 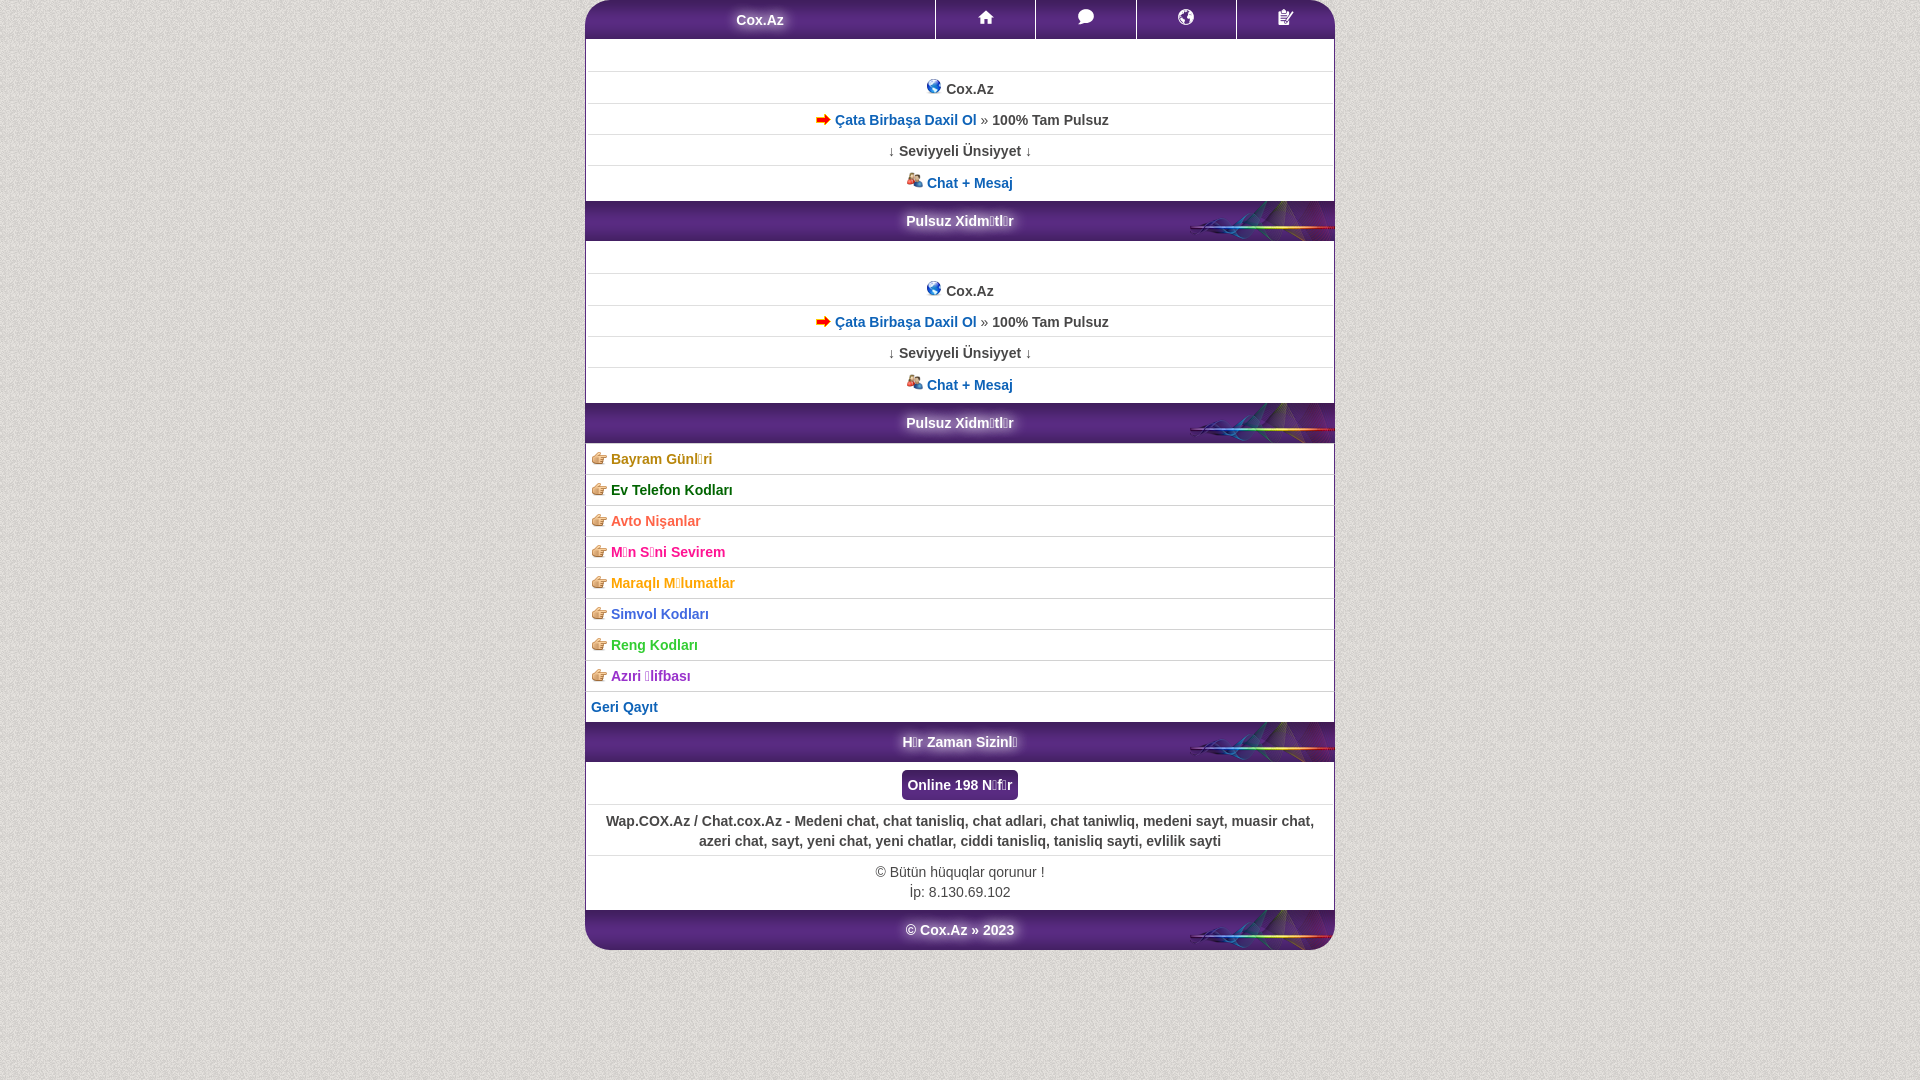 I want to click on Qeydiyyat, so click(x=1286, y=17).